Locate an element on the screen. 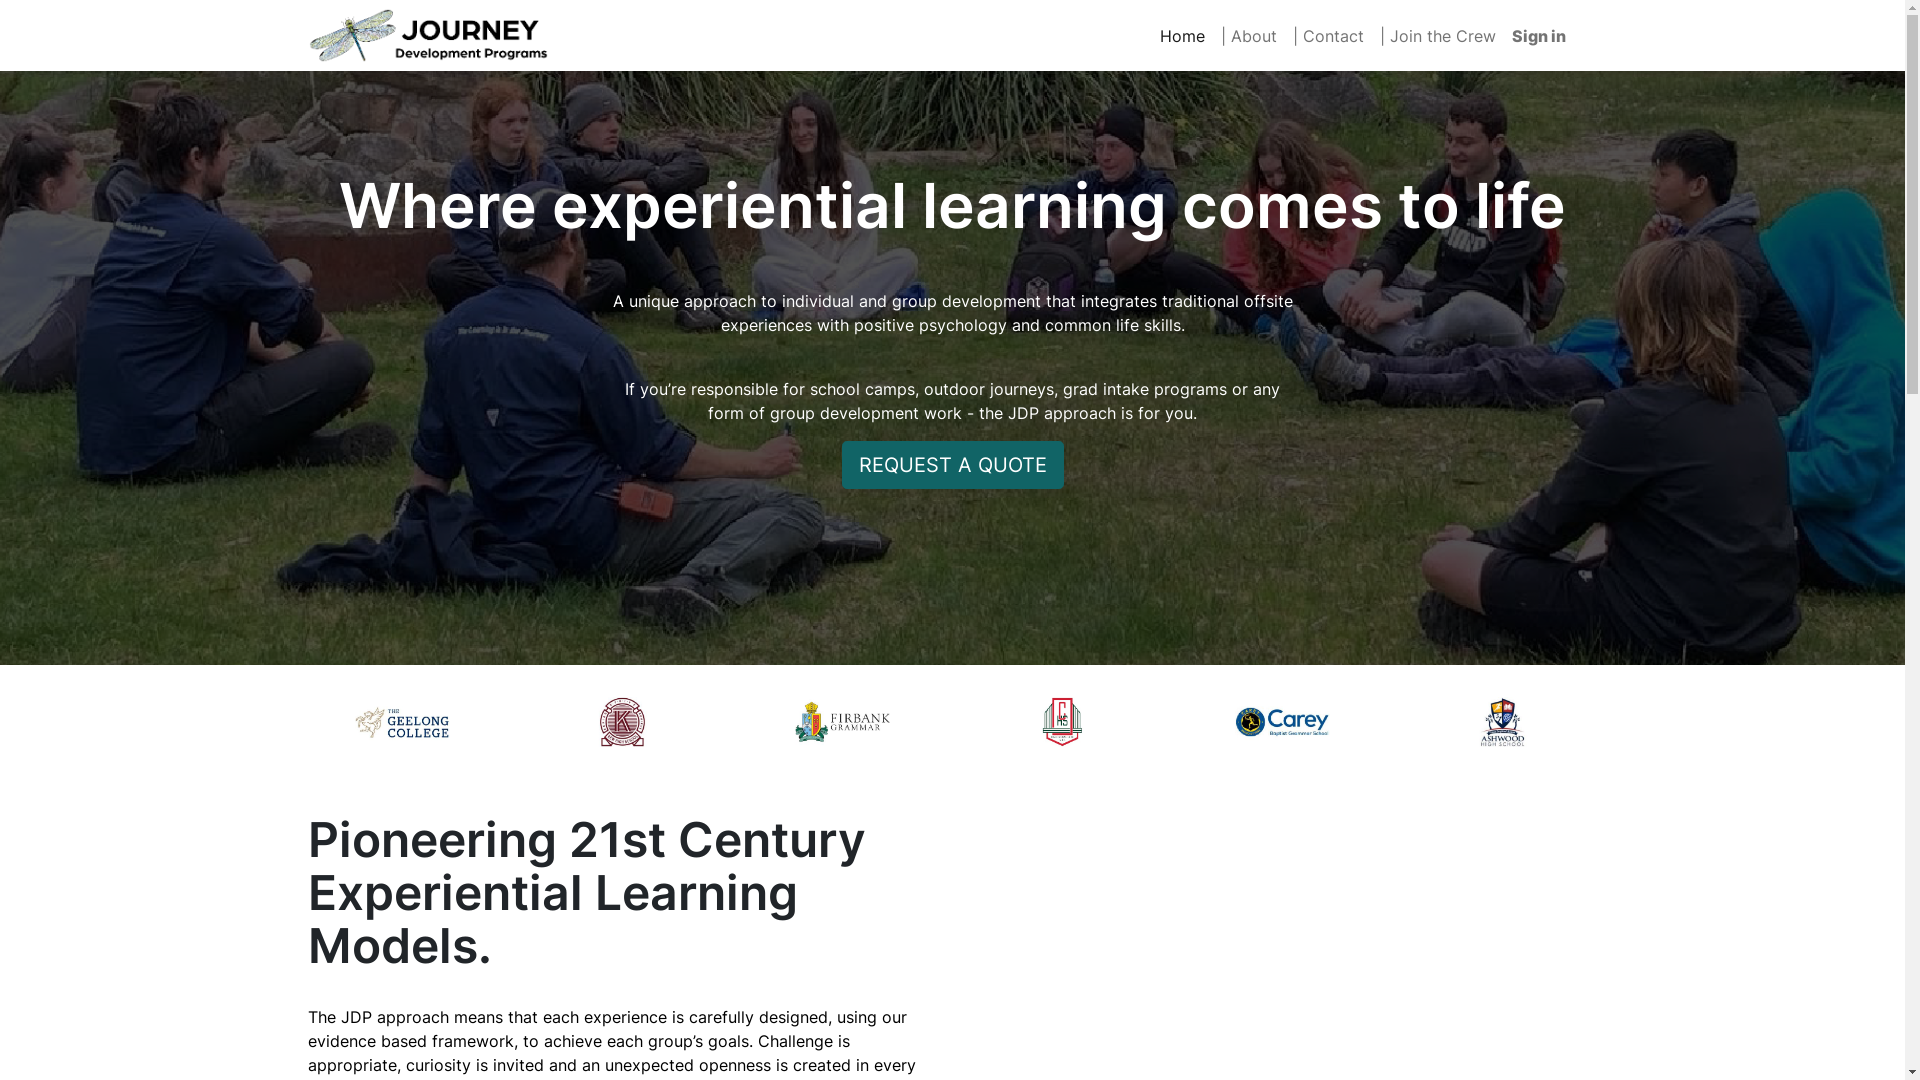  | Join the Crew is located at coordinates (1438, 36).